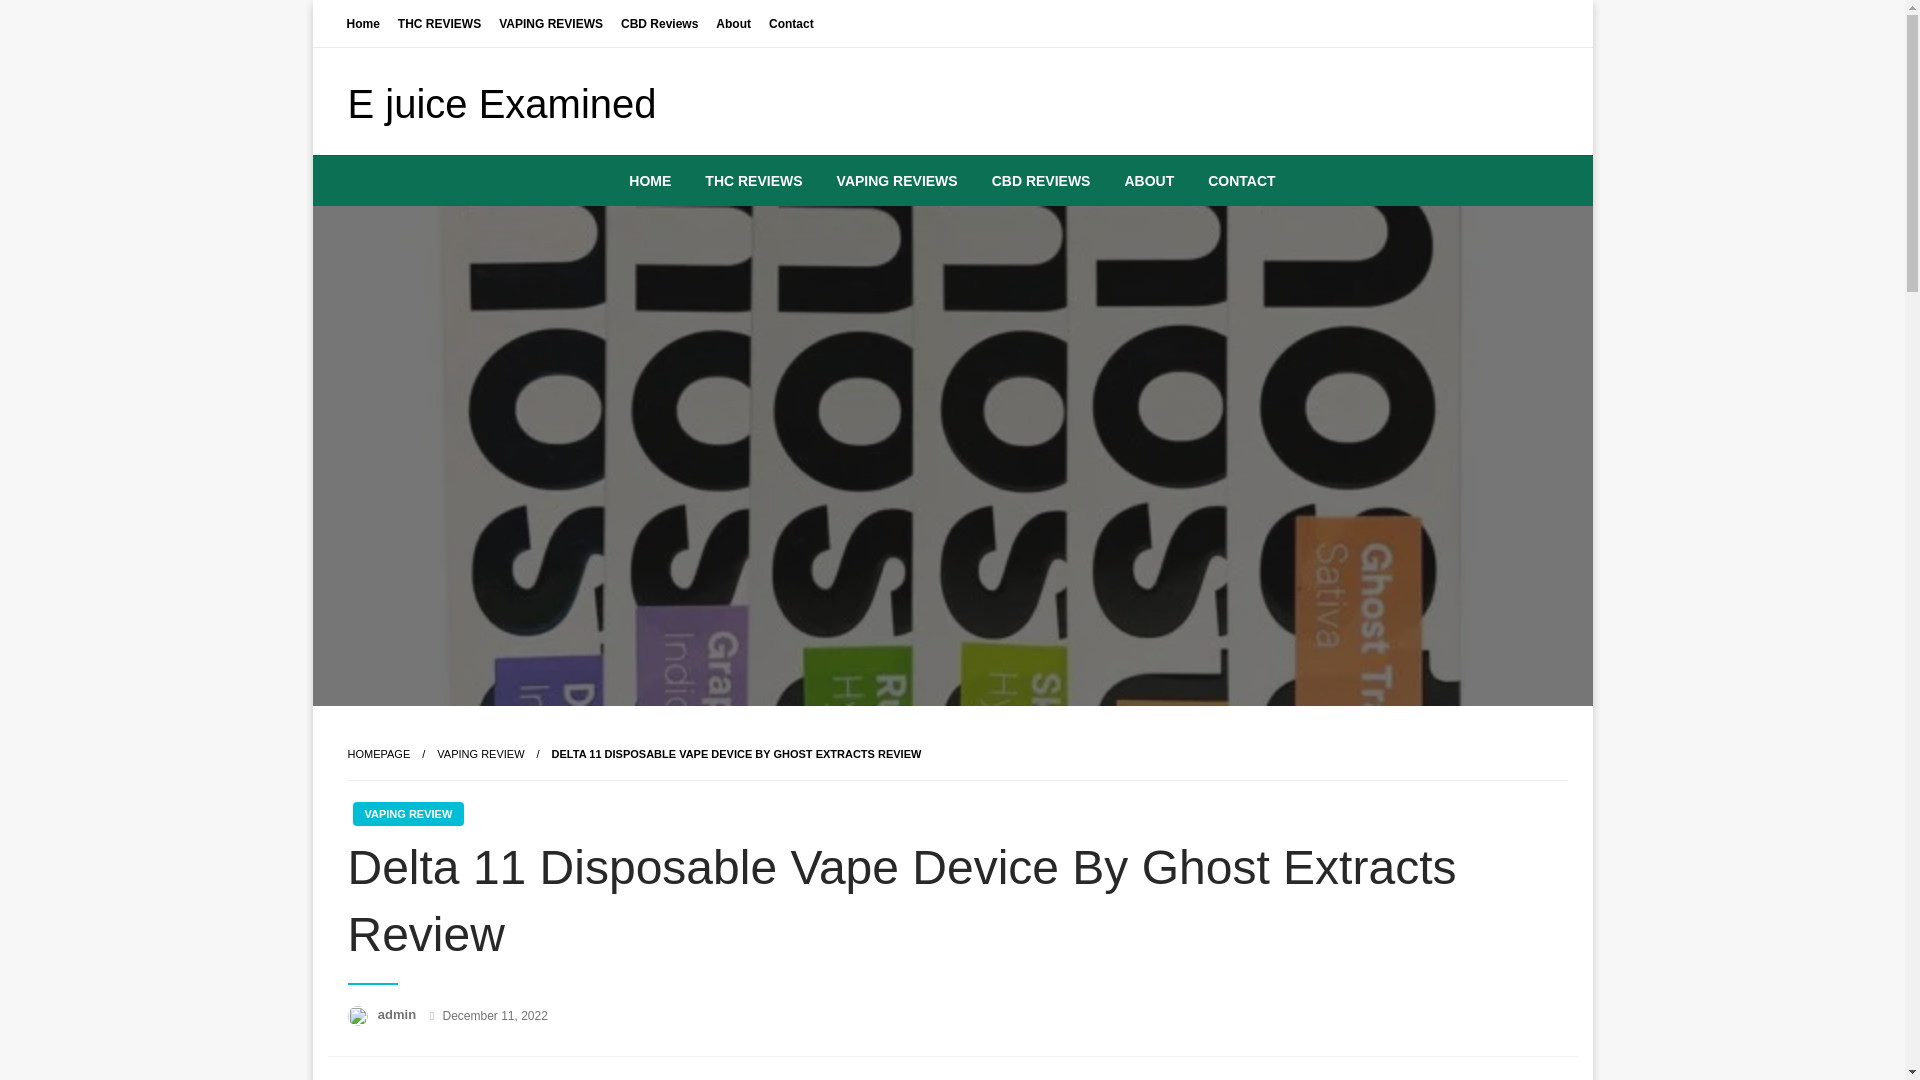 The image size is (1920, 1080). I want to click on VAPING REVIEWS, so click(550, 22).